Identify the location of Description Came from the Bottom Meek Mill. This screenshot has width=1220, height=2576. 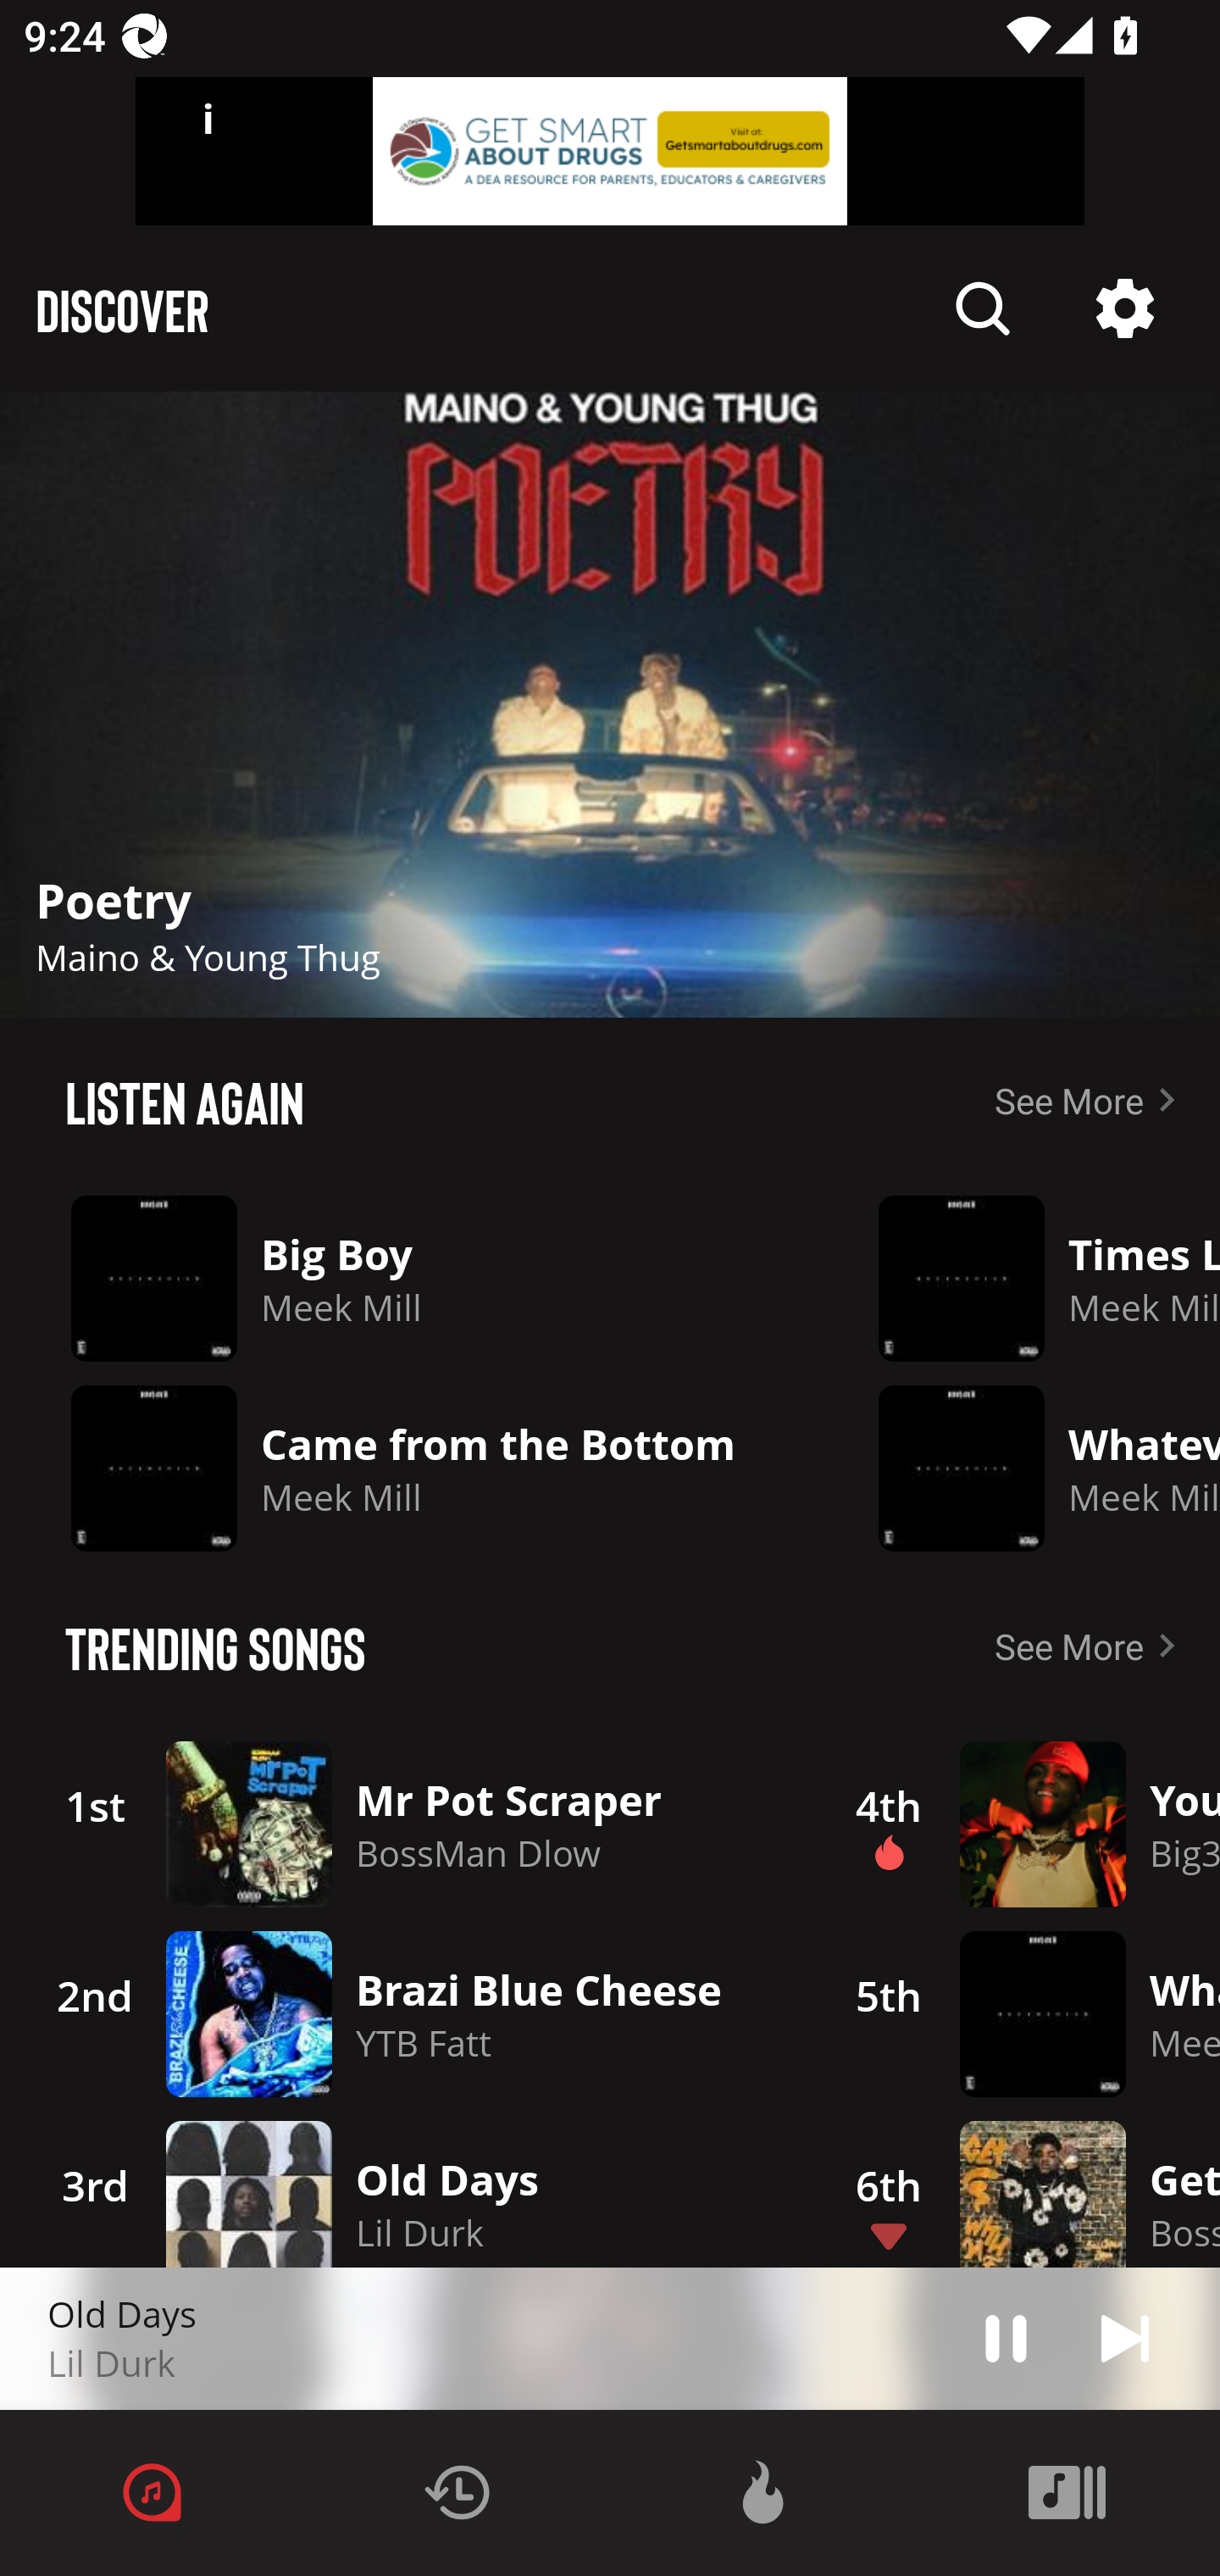
(415, 1468).